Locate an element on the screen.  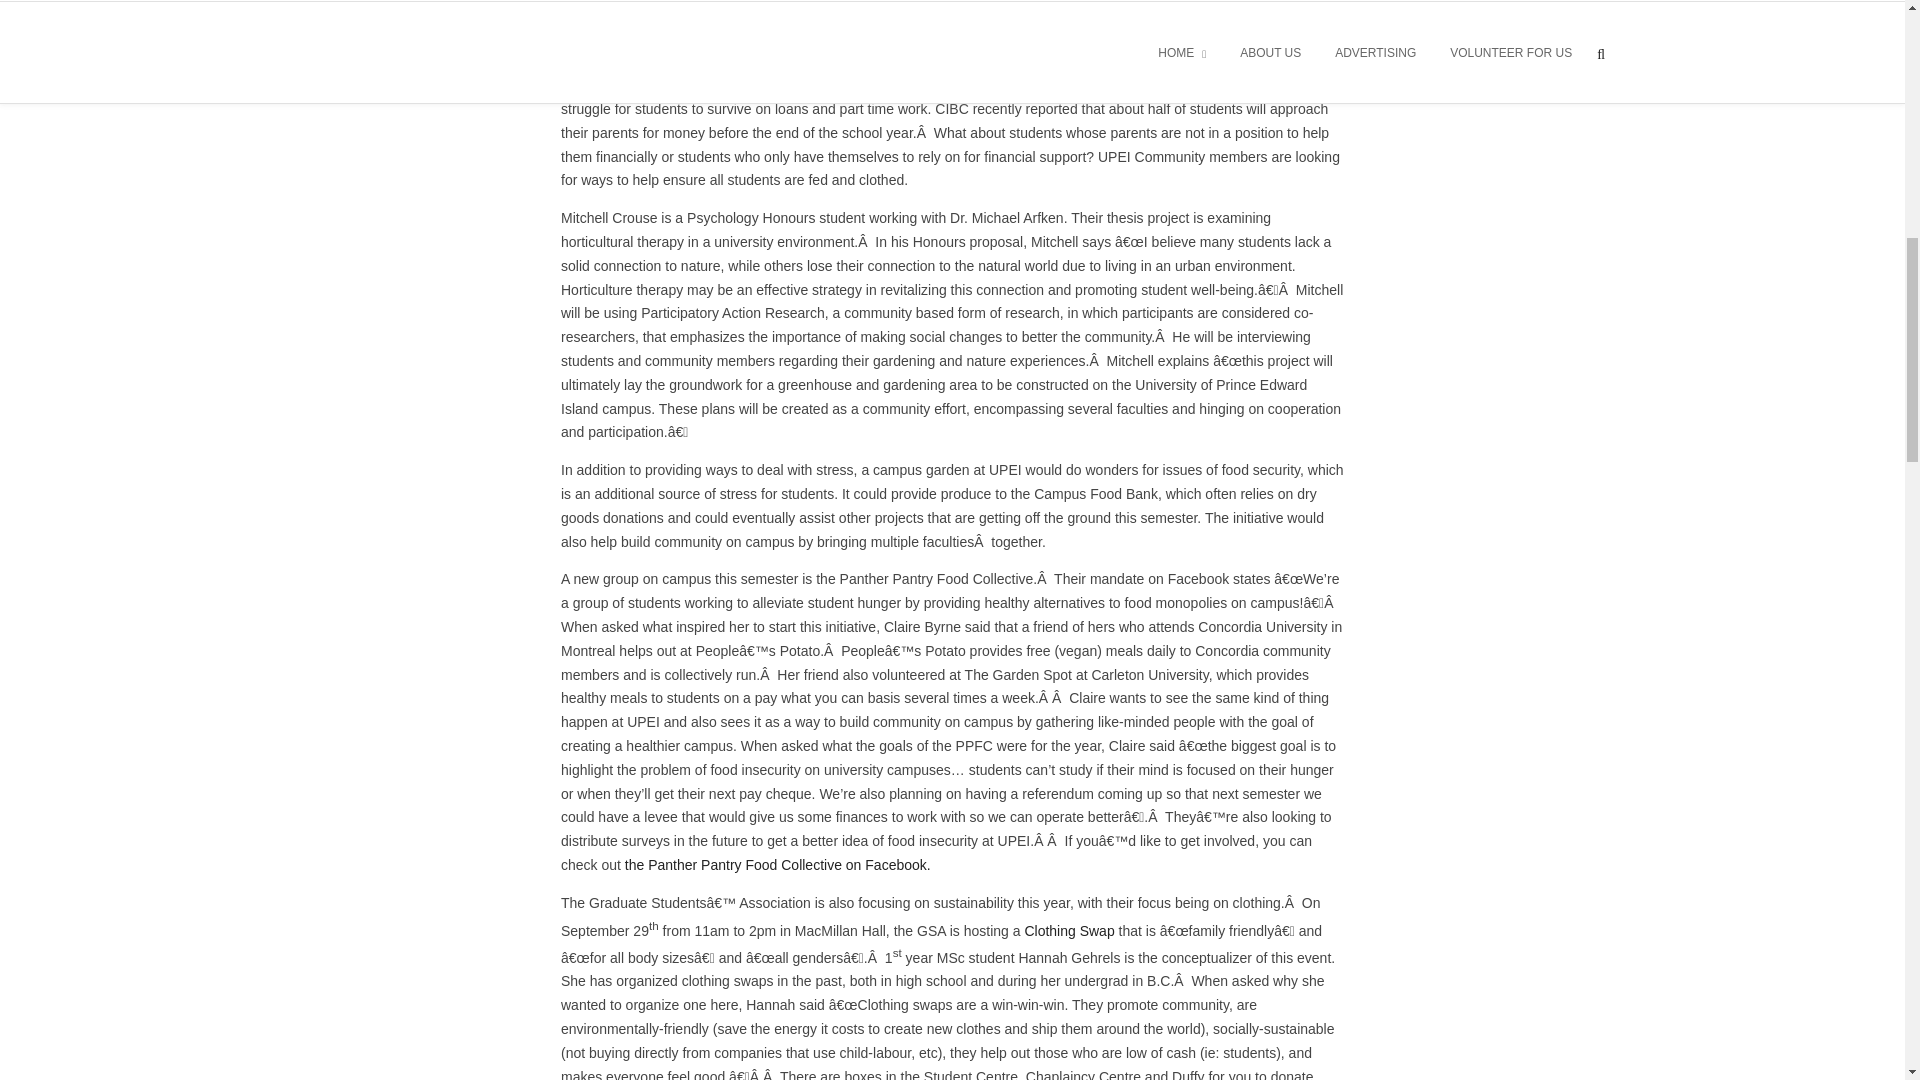
the Panther Pantry Food Collective on Facebook. is located at coordinates (776, 864).